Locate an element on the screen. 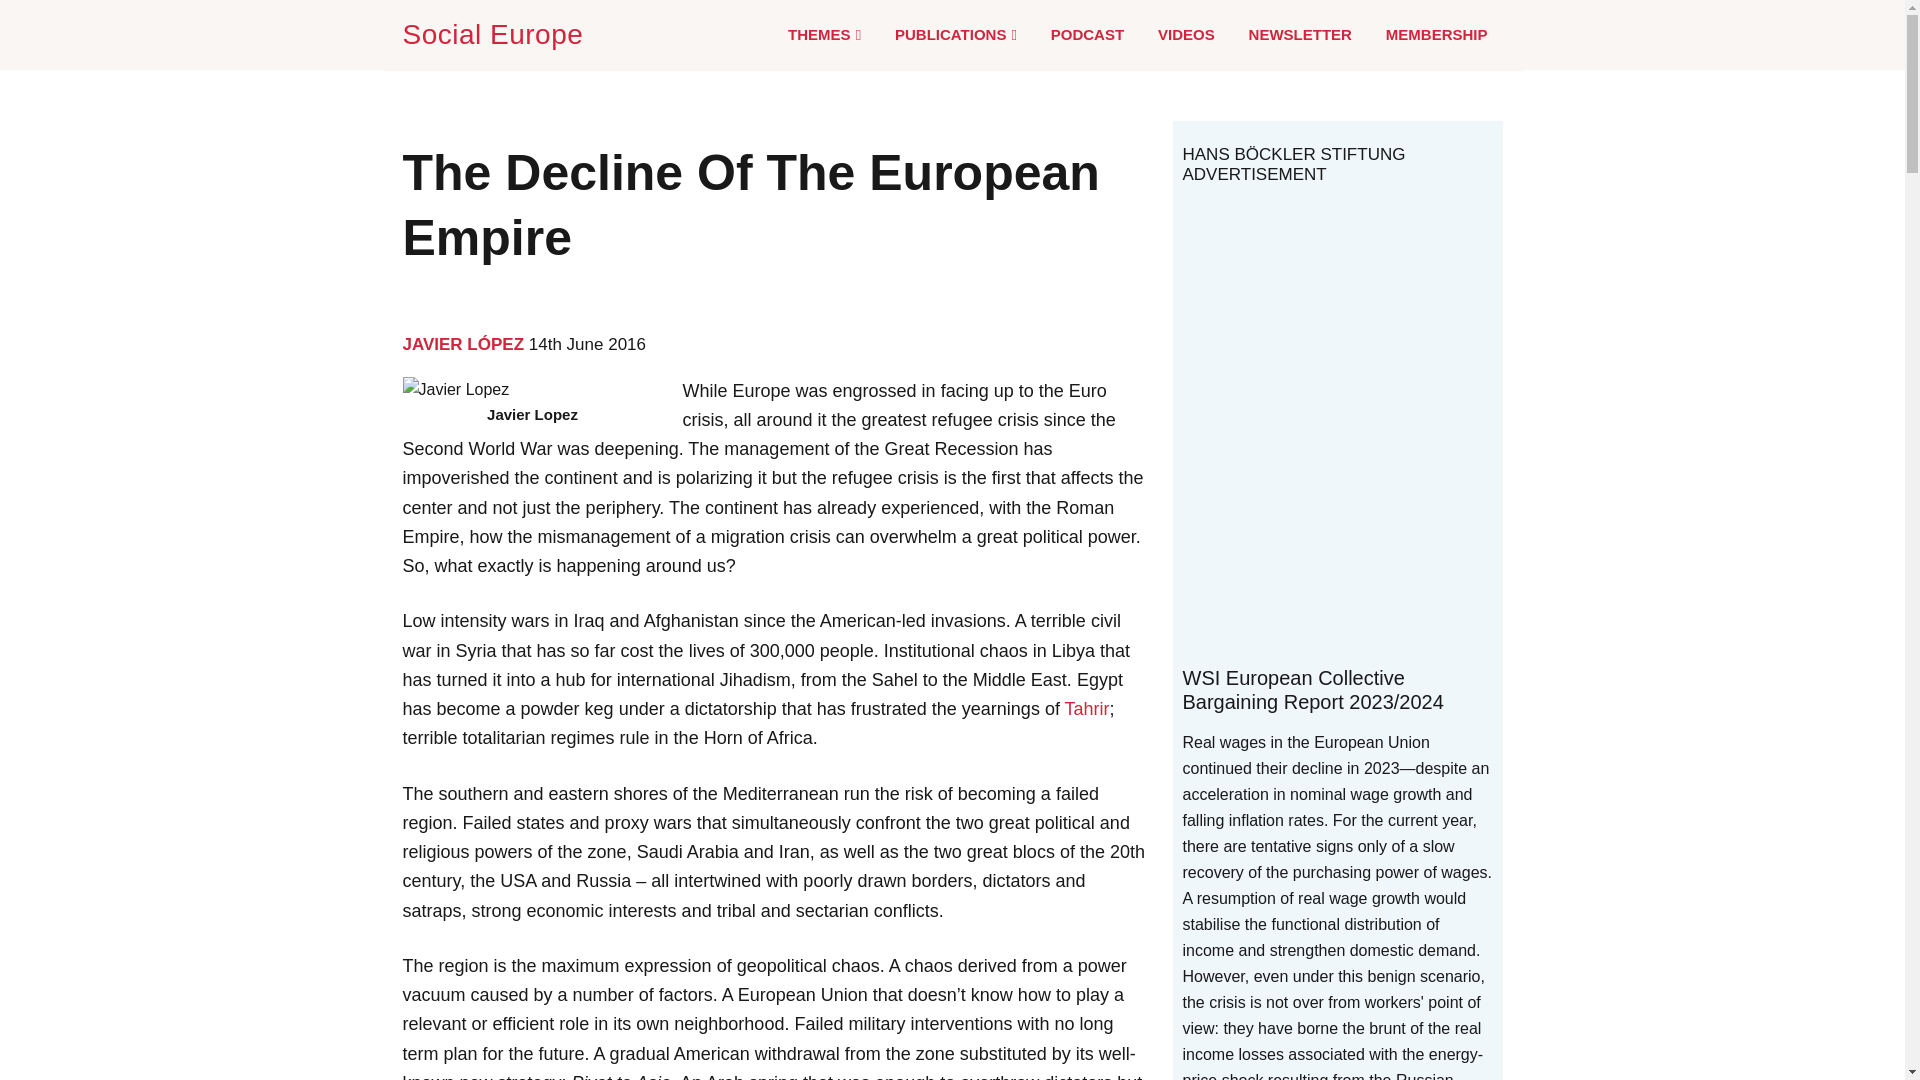 Image resolution: width=1920 pixels, height=1080 pixels. VIDEOS is located at coordinates (1186, 34).